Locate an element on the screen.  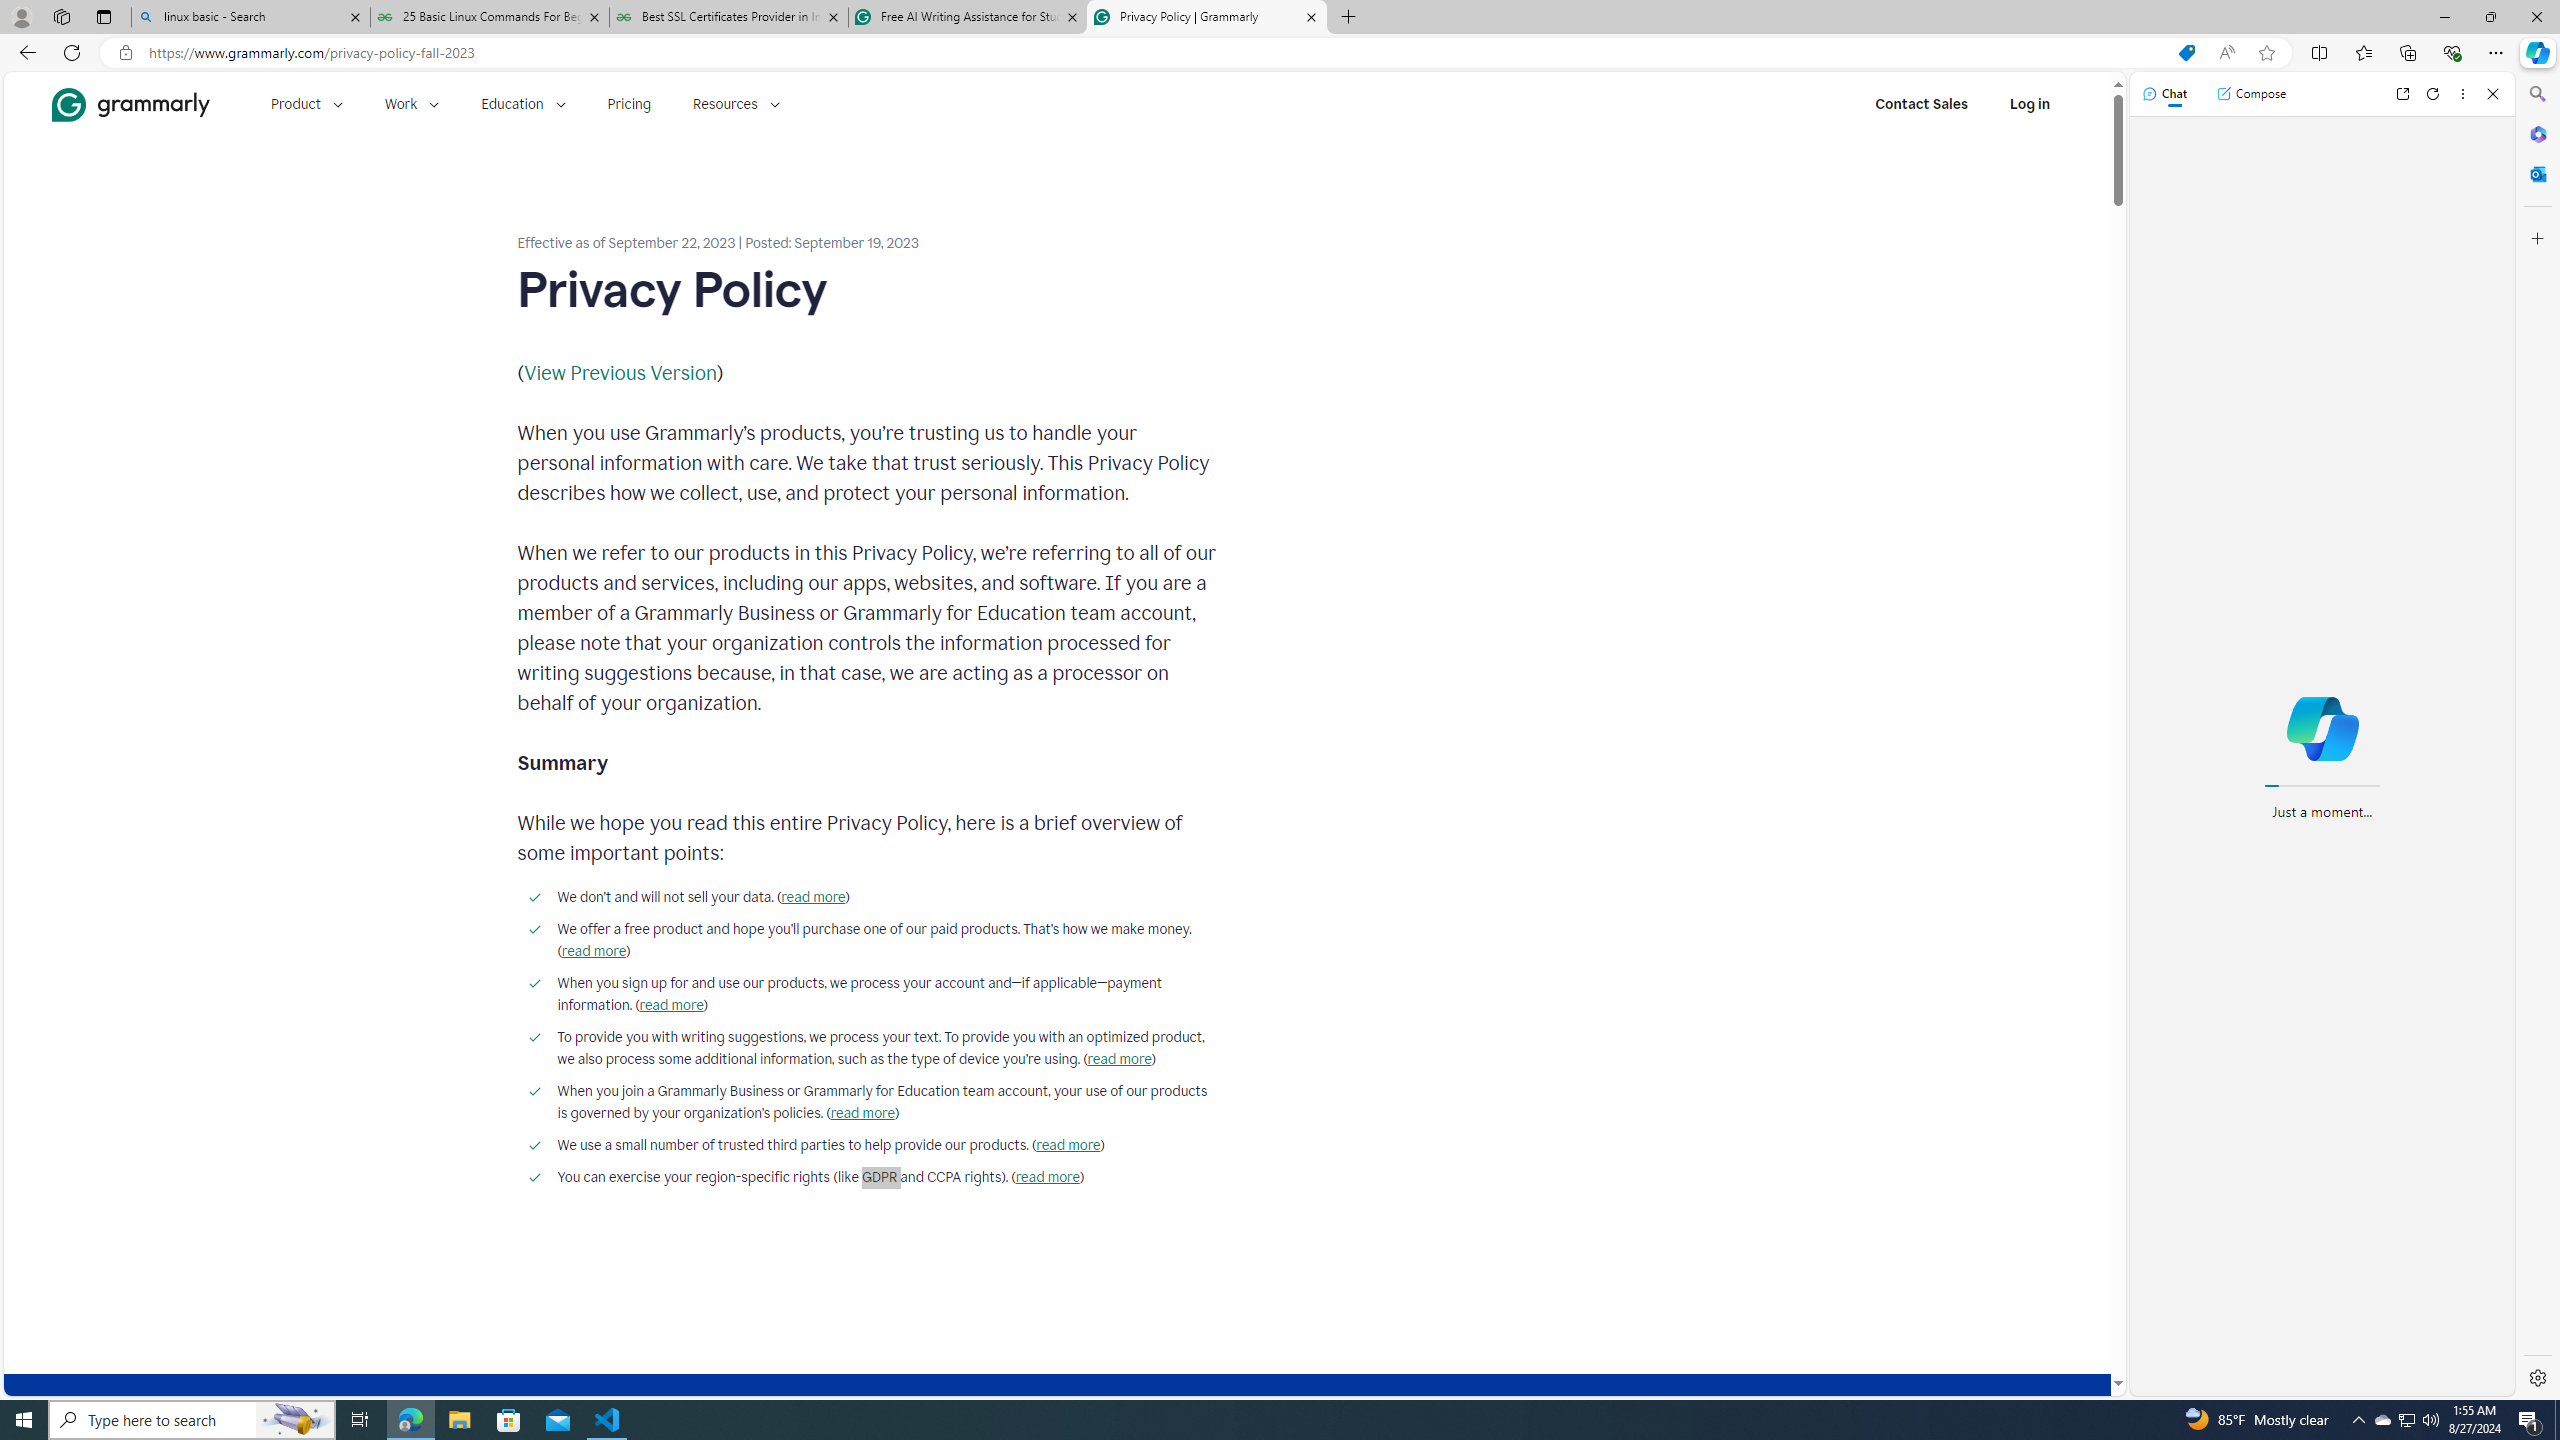
Privacy Policy | Grammarly is located at coordinates (1205, 17).